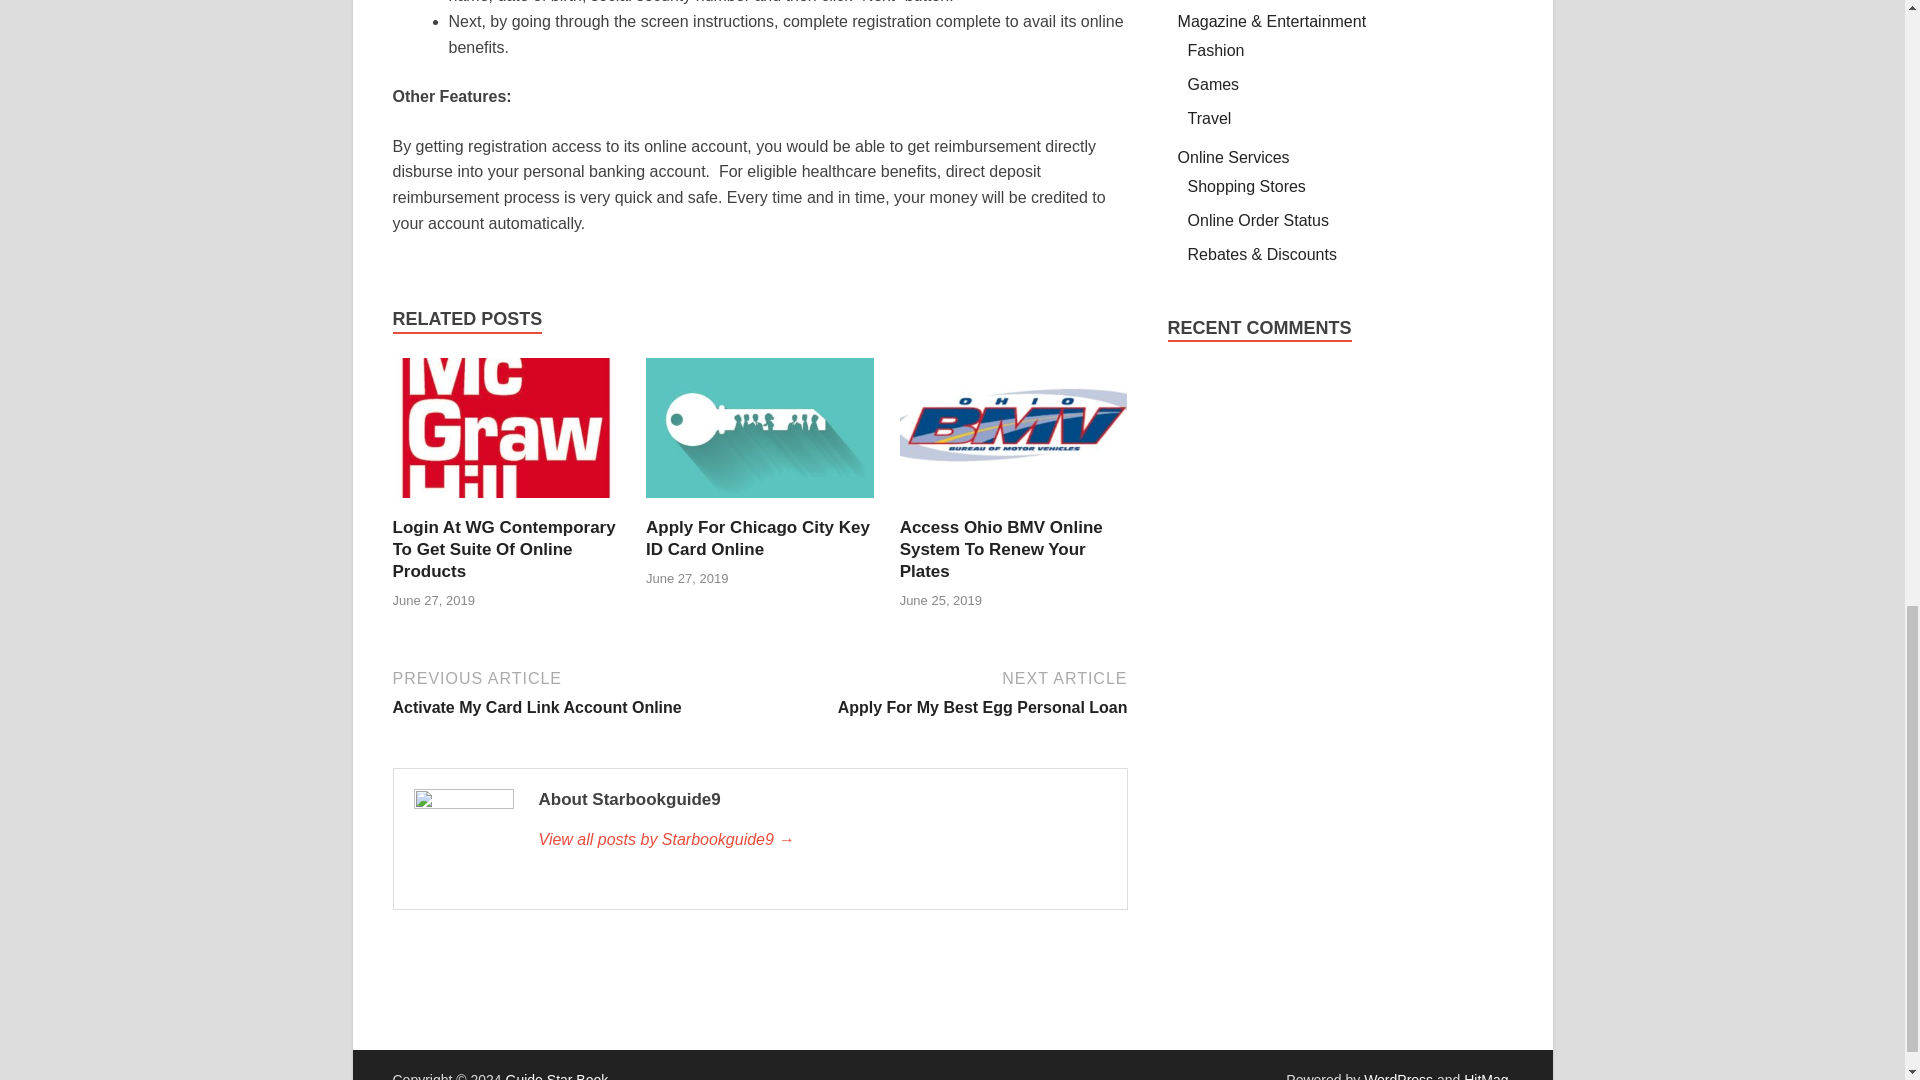  I want to click on Login At WG Contemporary To Get Suite Of Online Products, so click(1001, 550).